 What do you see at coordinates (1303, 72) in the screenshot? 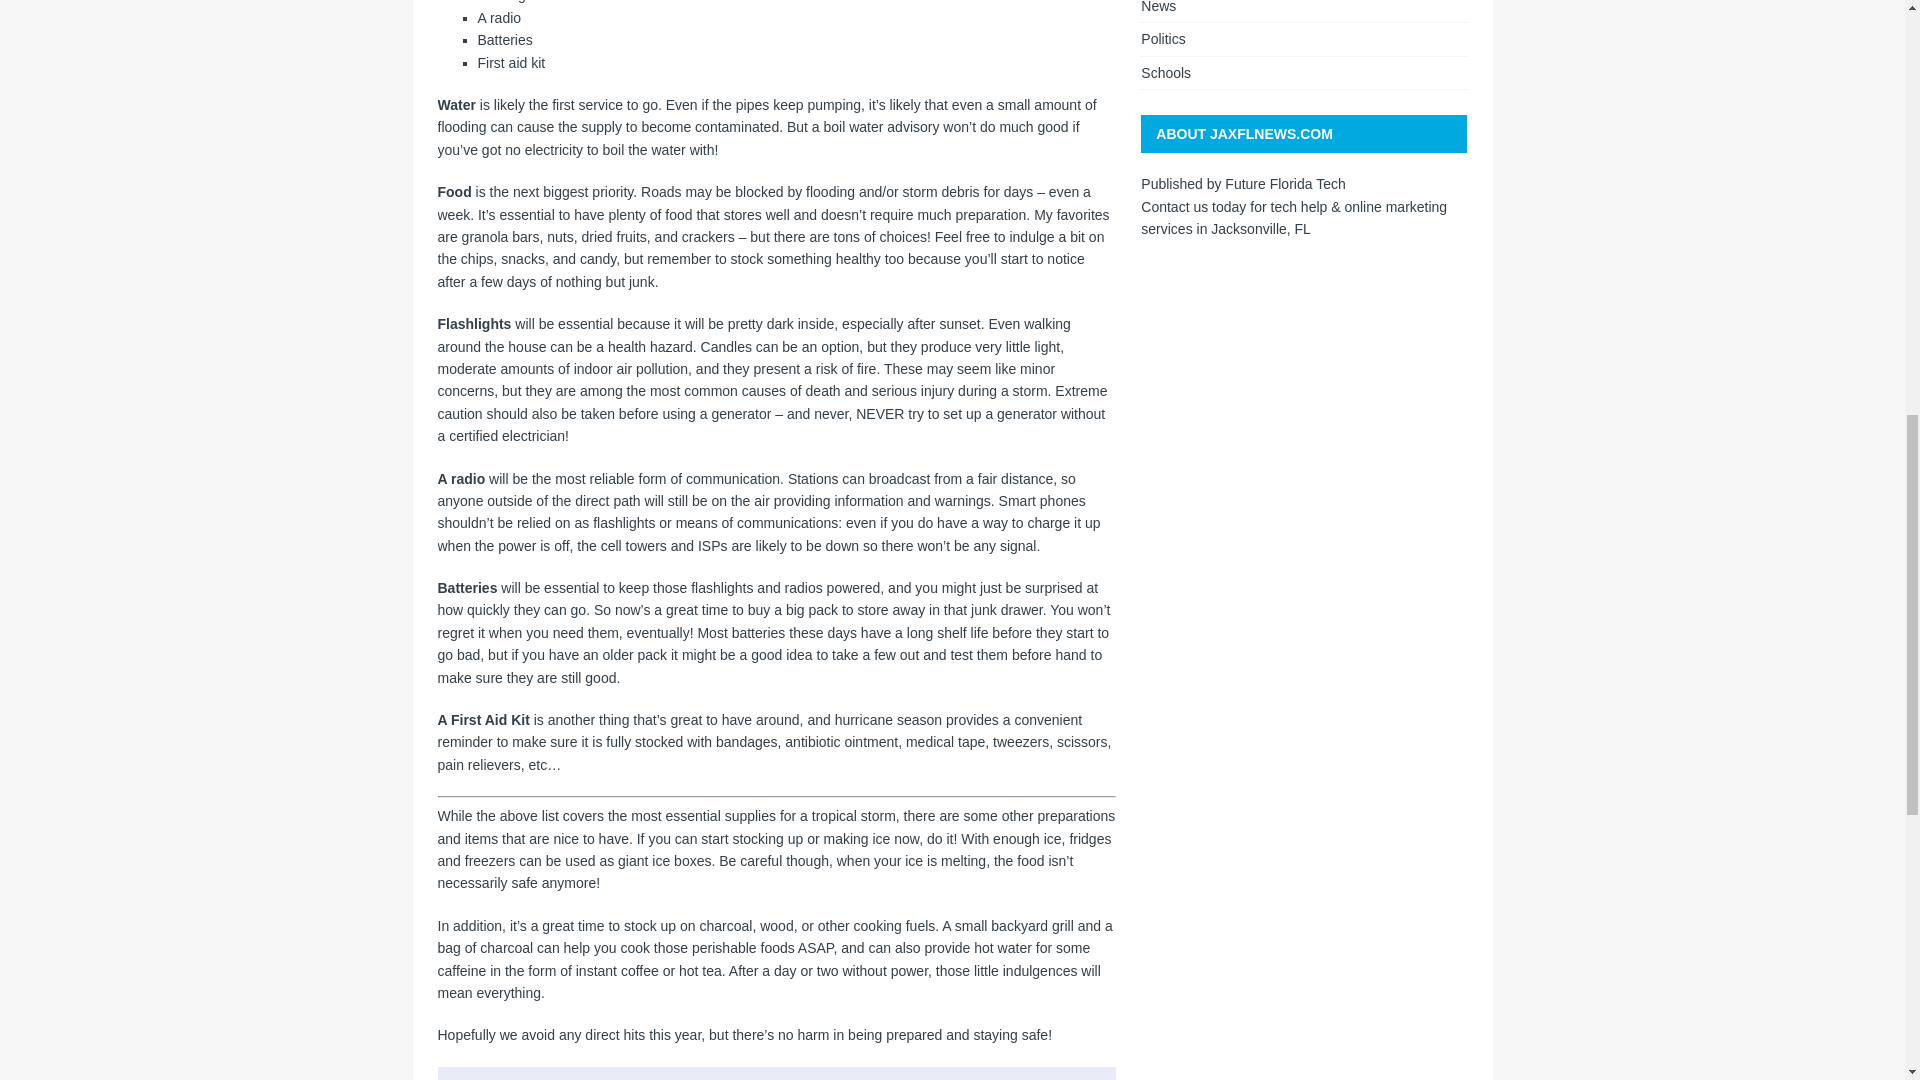
I see `Schools` at bounding box center [1303, 72].